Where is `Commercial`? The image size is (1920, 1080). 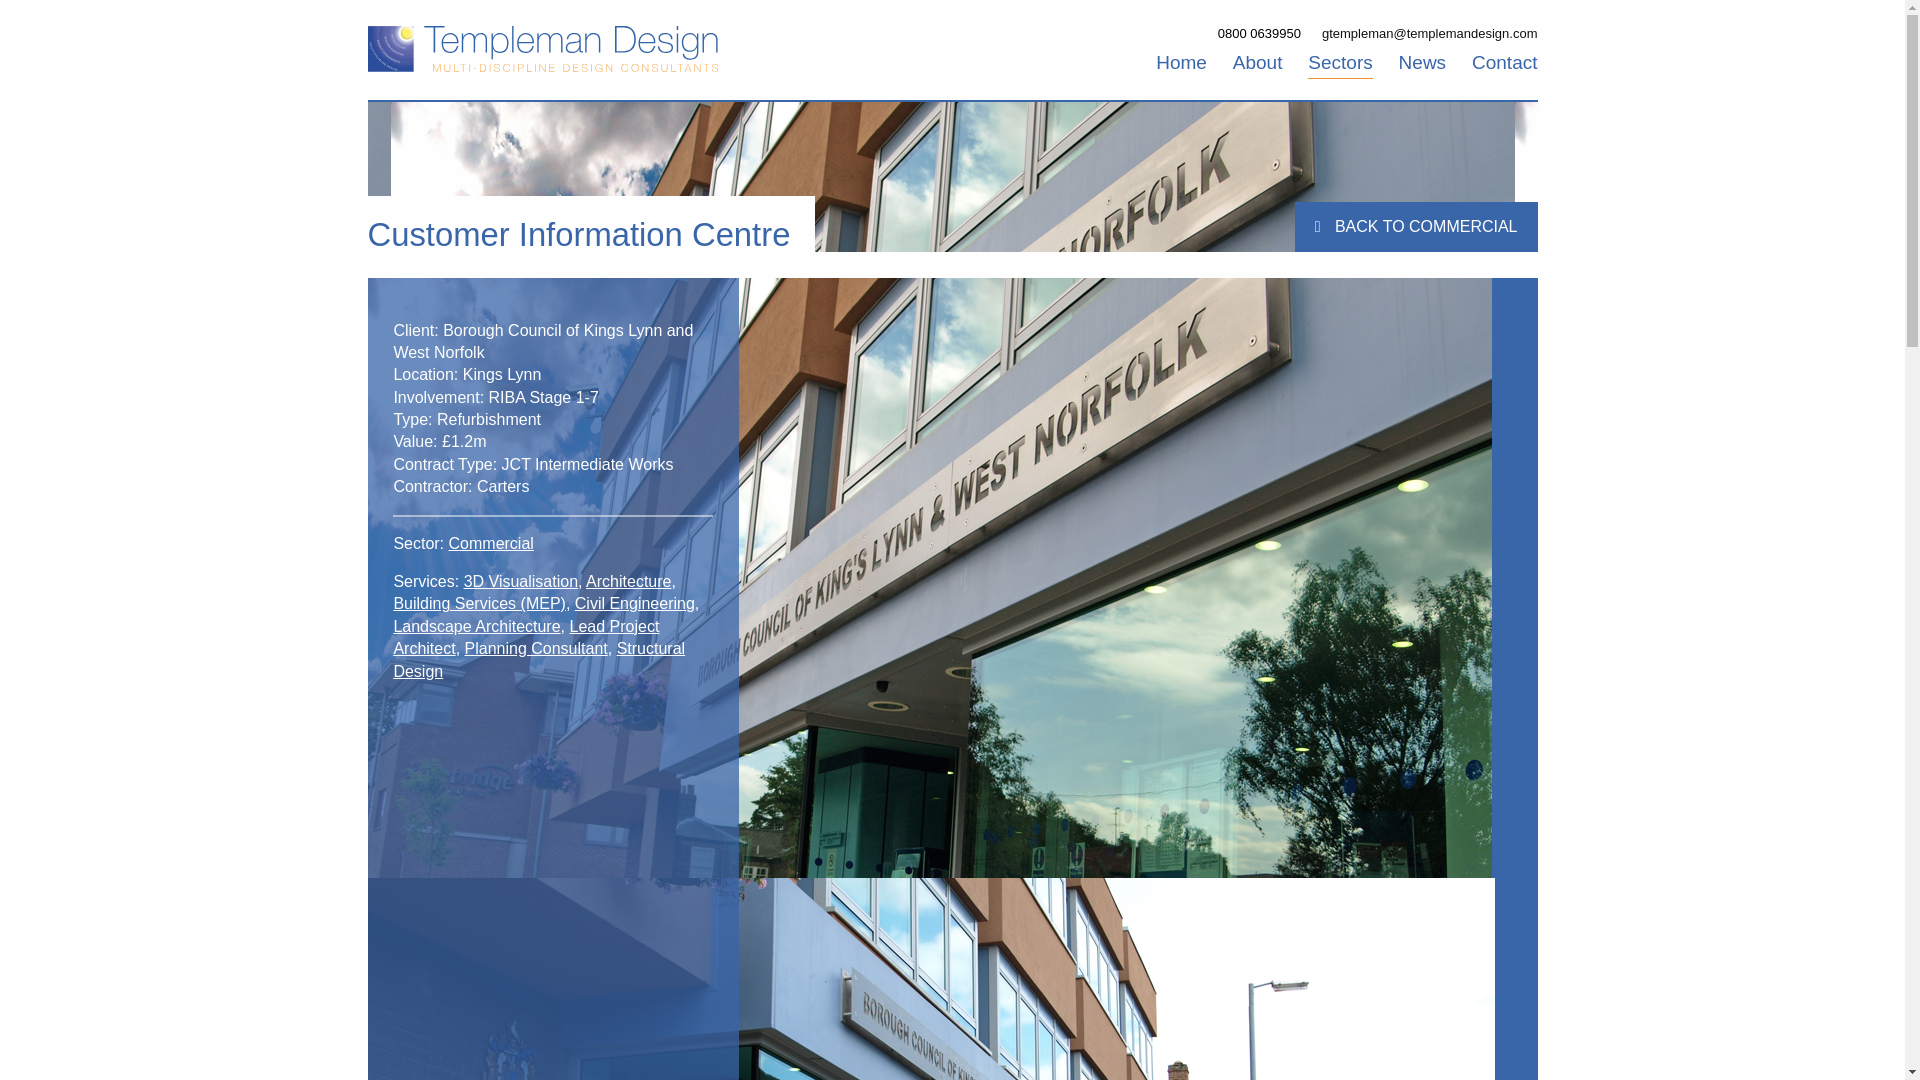 Commercial is located at coordinates (491, 542).